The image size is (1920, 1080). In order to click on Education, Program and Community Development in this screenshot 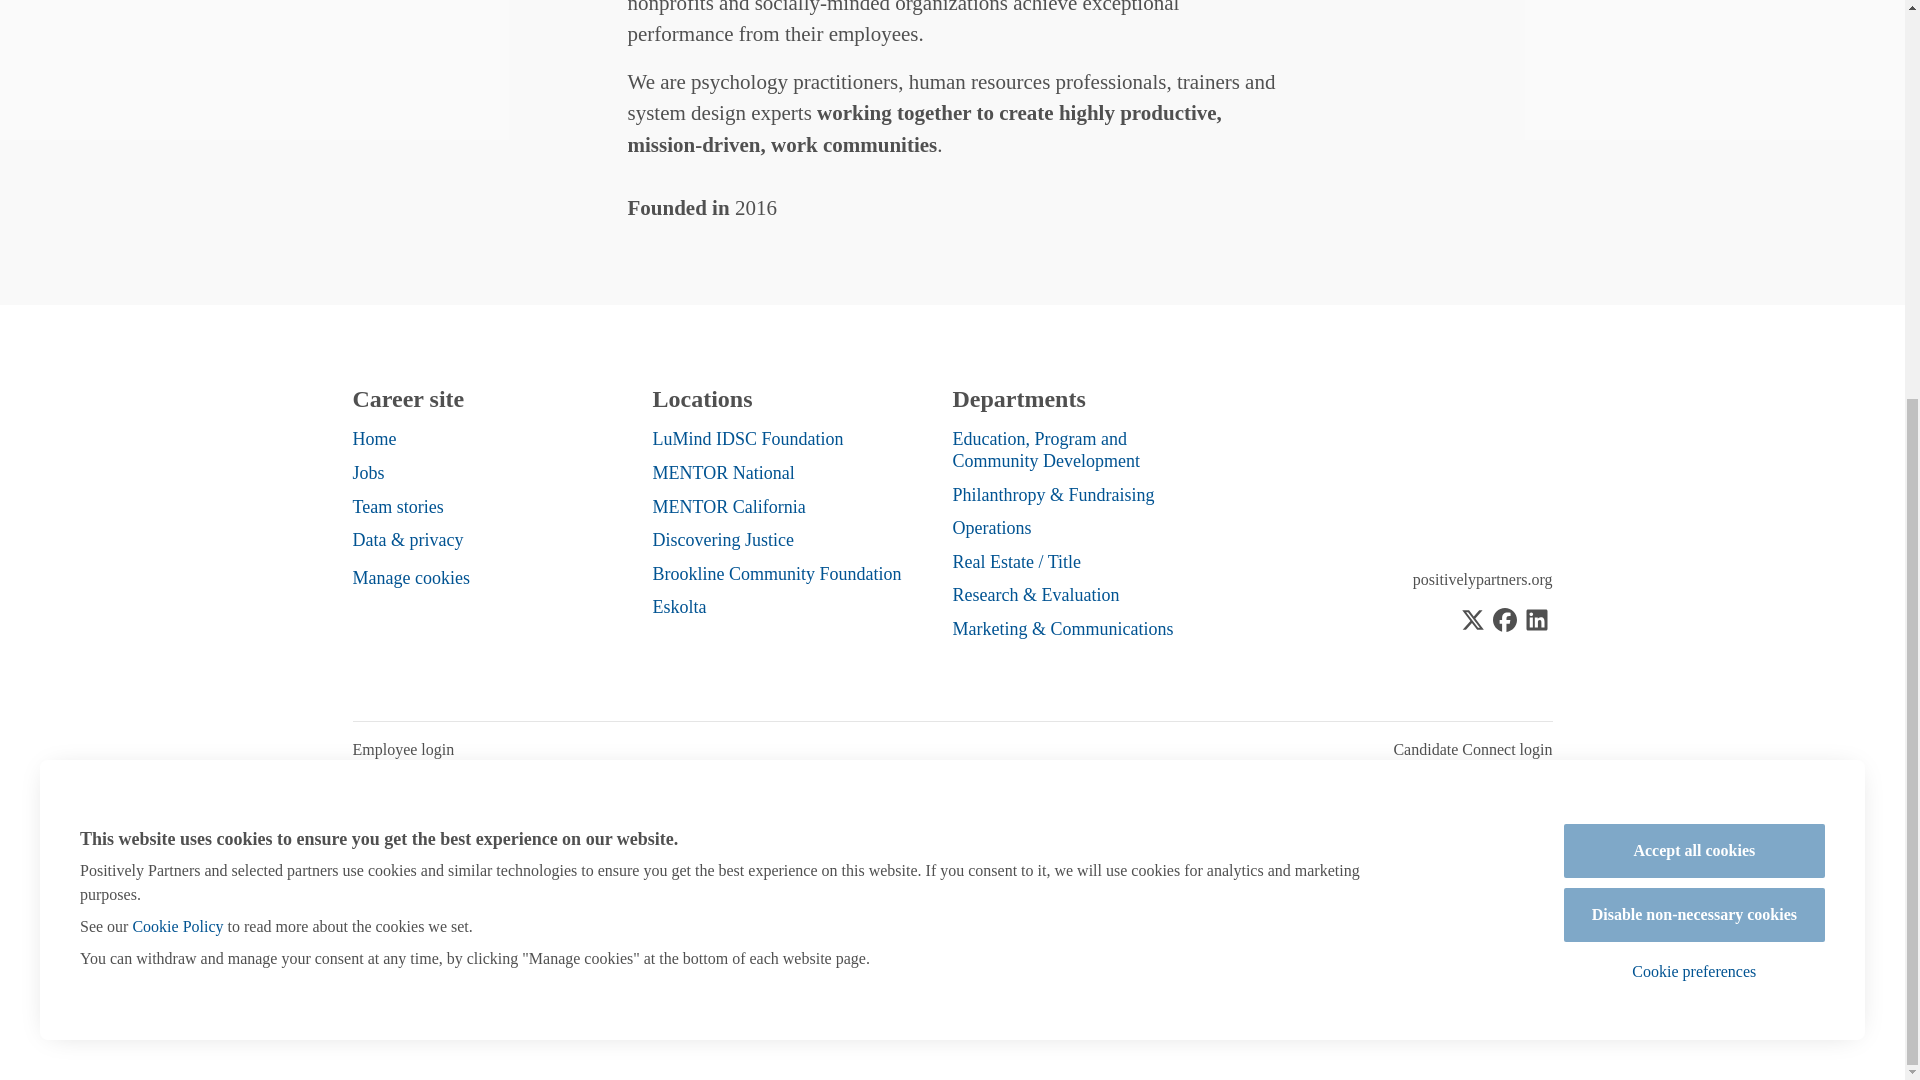, I will do `click(1045, 450)`.